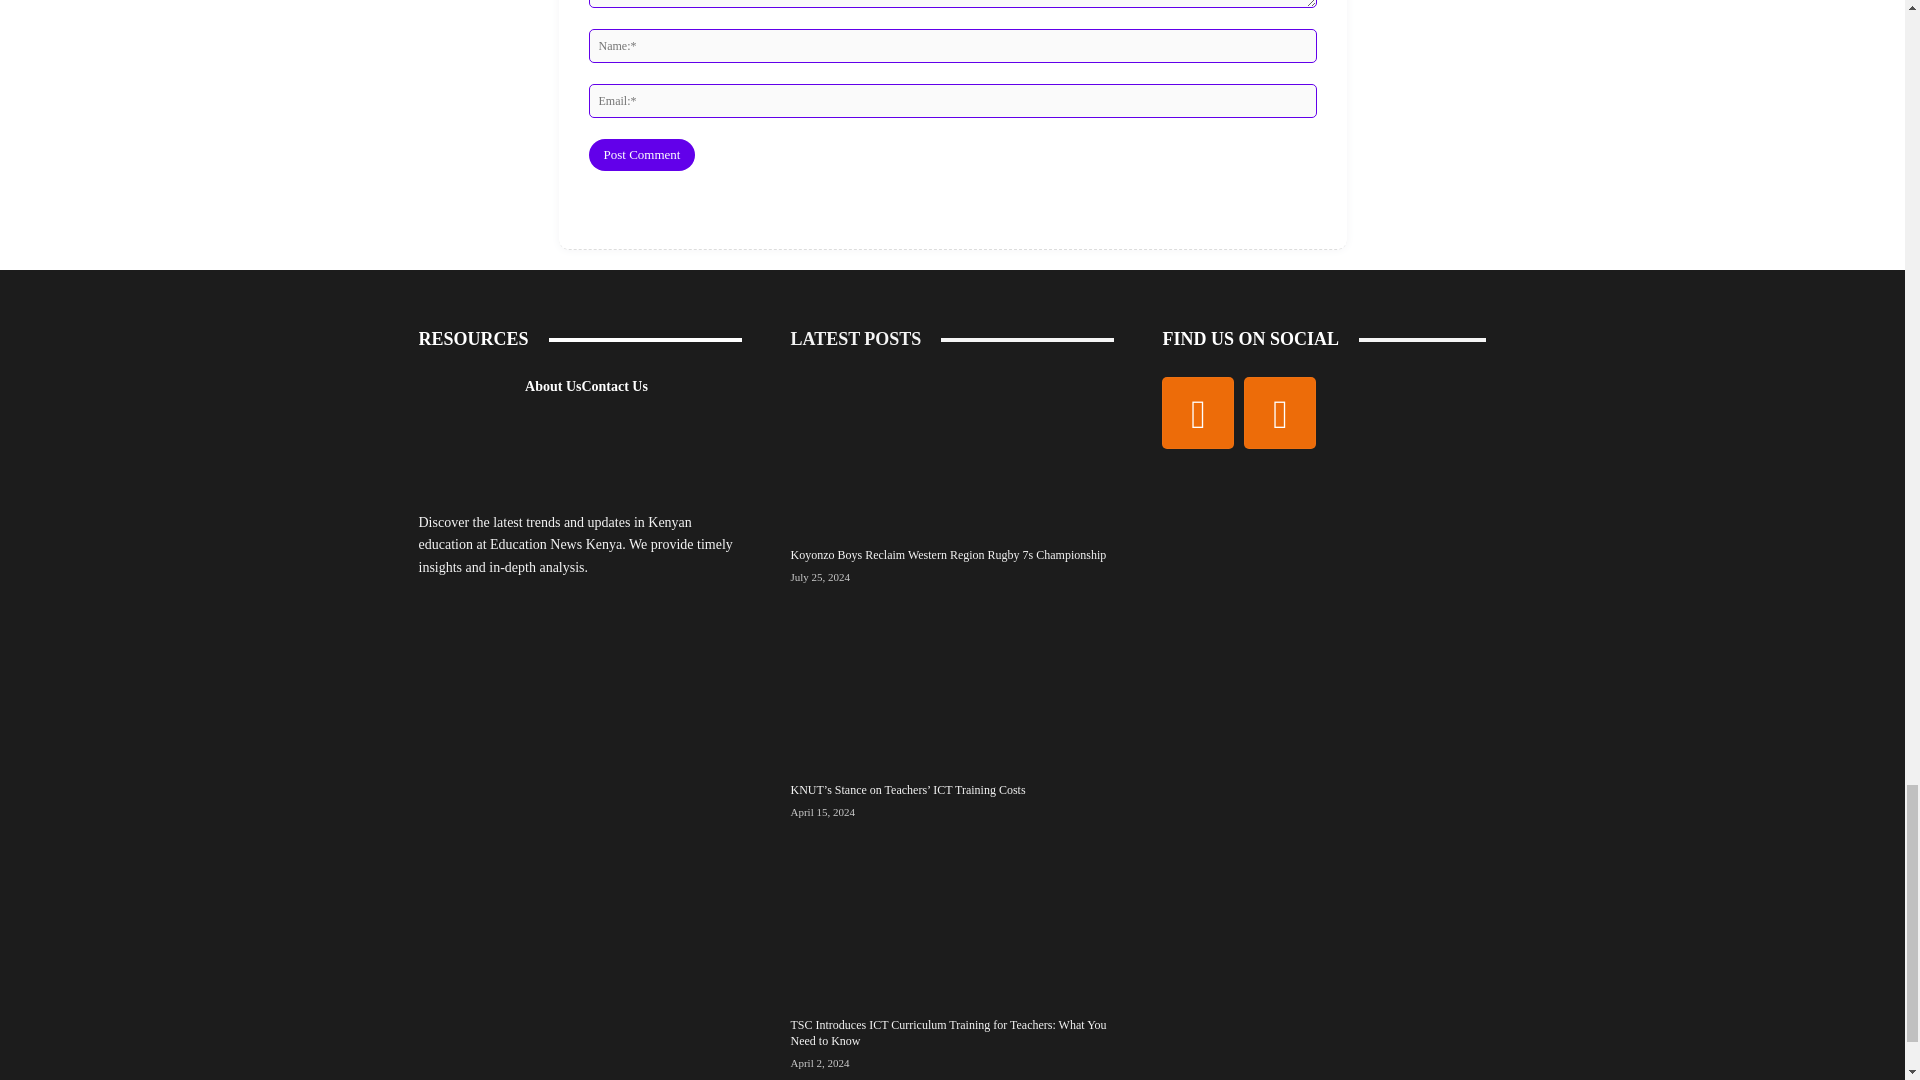 This screenshot has width=1920, height=1080. I want to click on Koyonzo Boys Reclaim Western Region Rugby 7s Championship, so click(951, 452).